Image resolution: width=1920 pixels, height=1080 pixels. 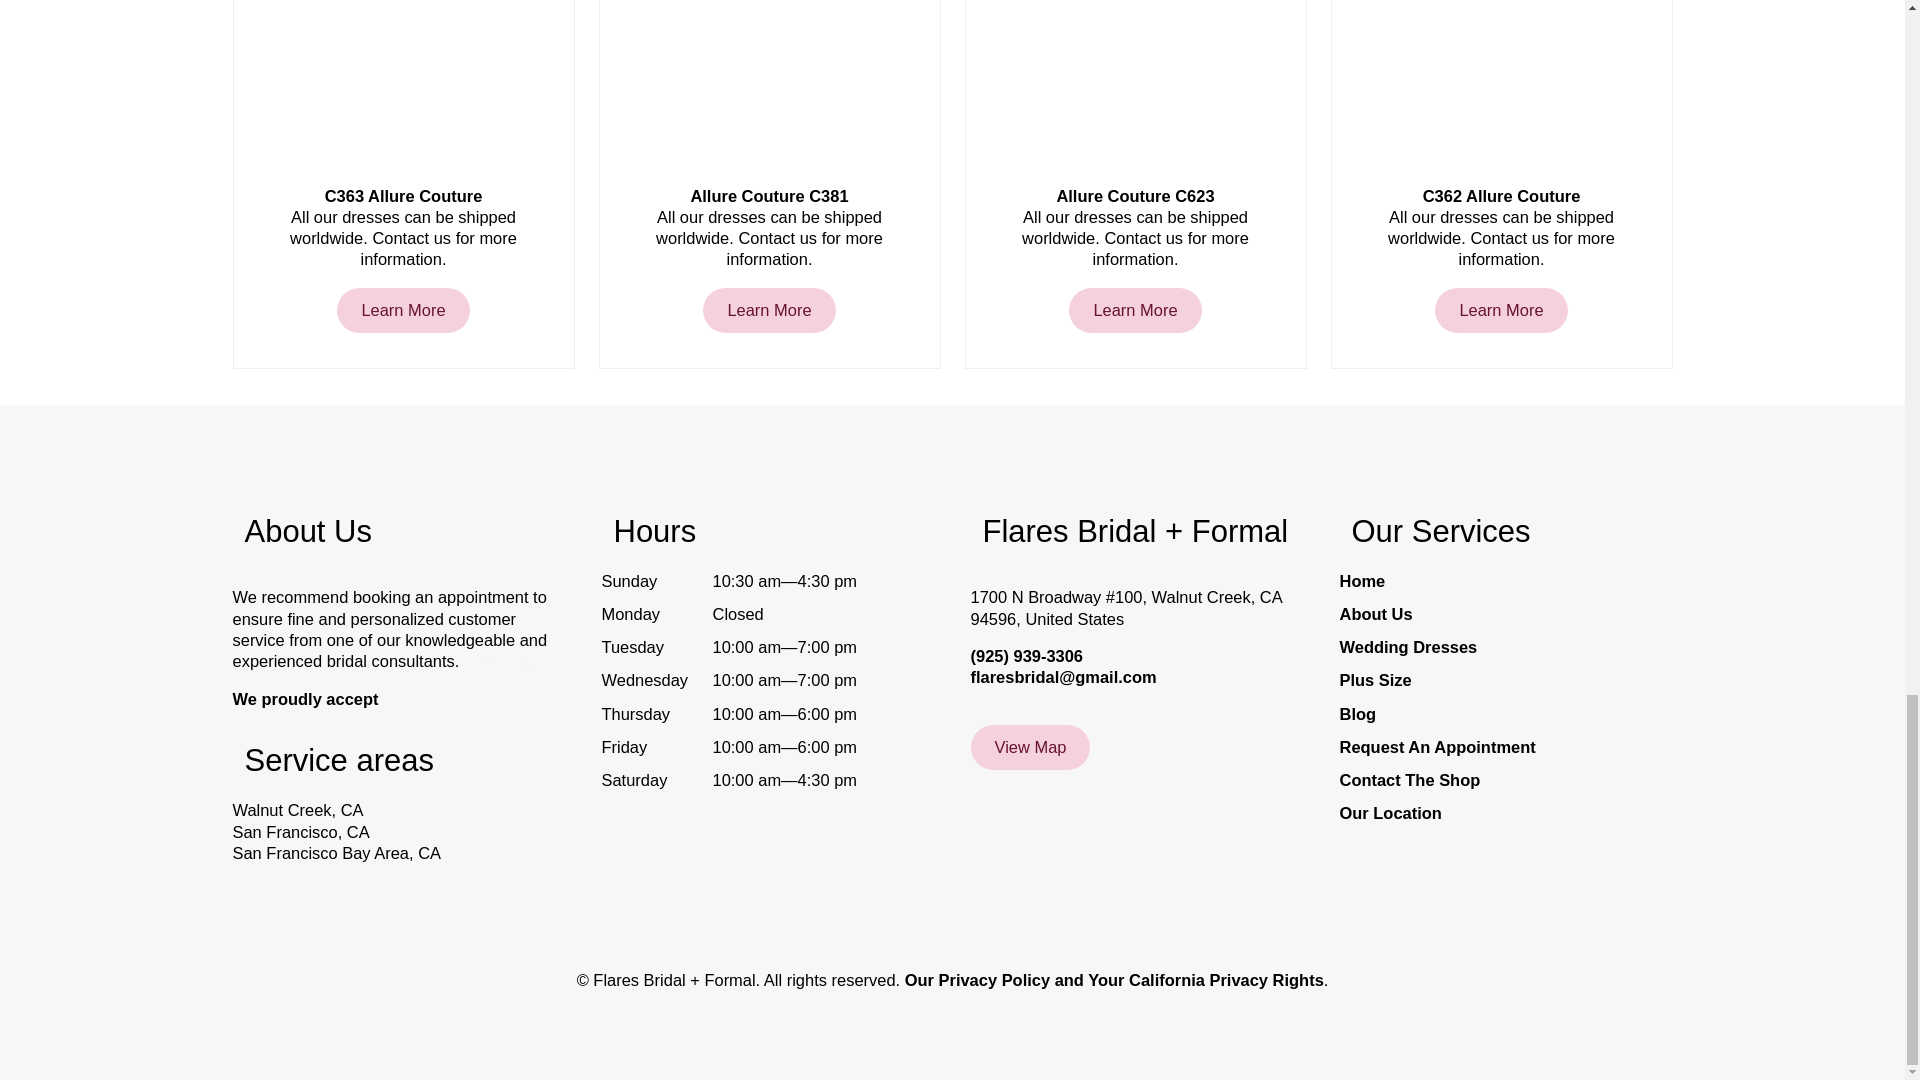 I want to click on Learn More, so click(x=768, y=310).